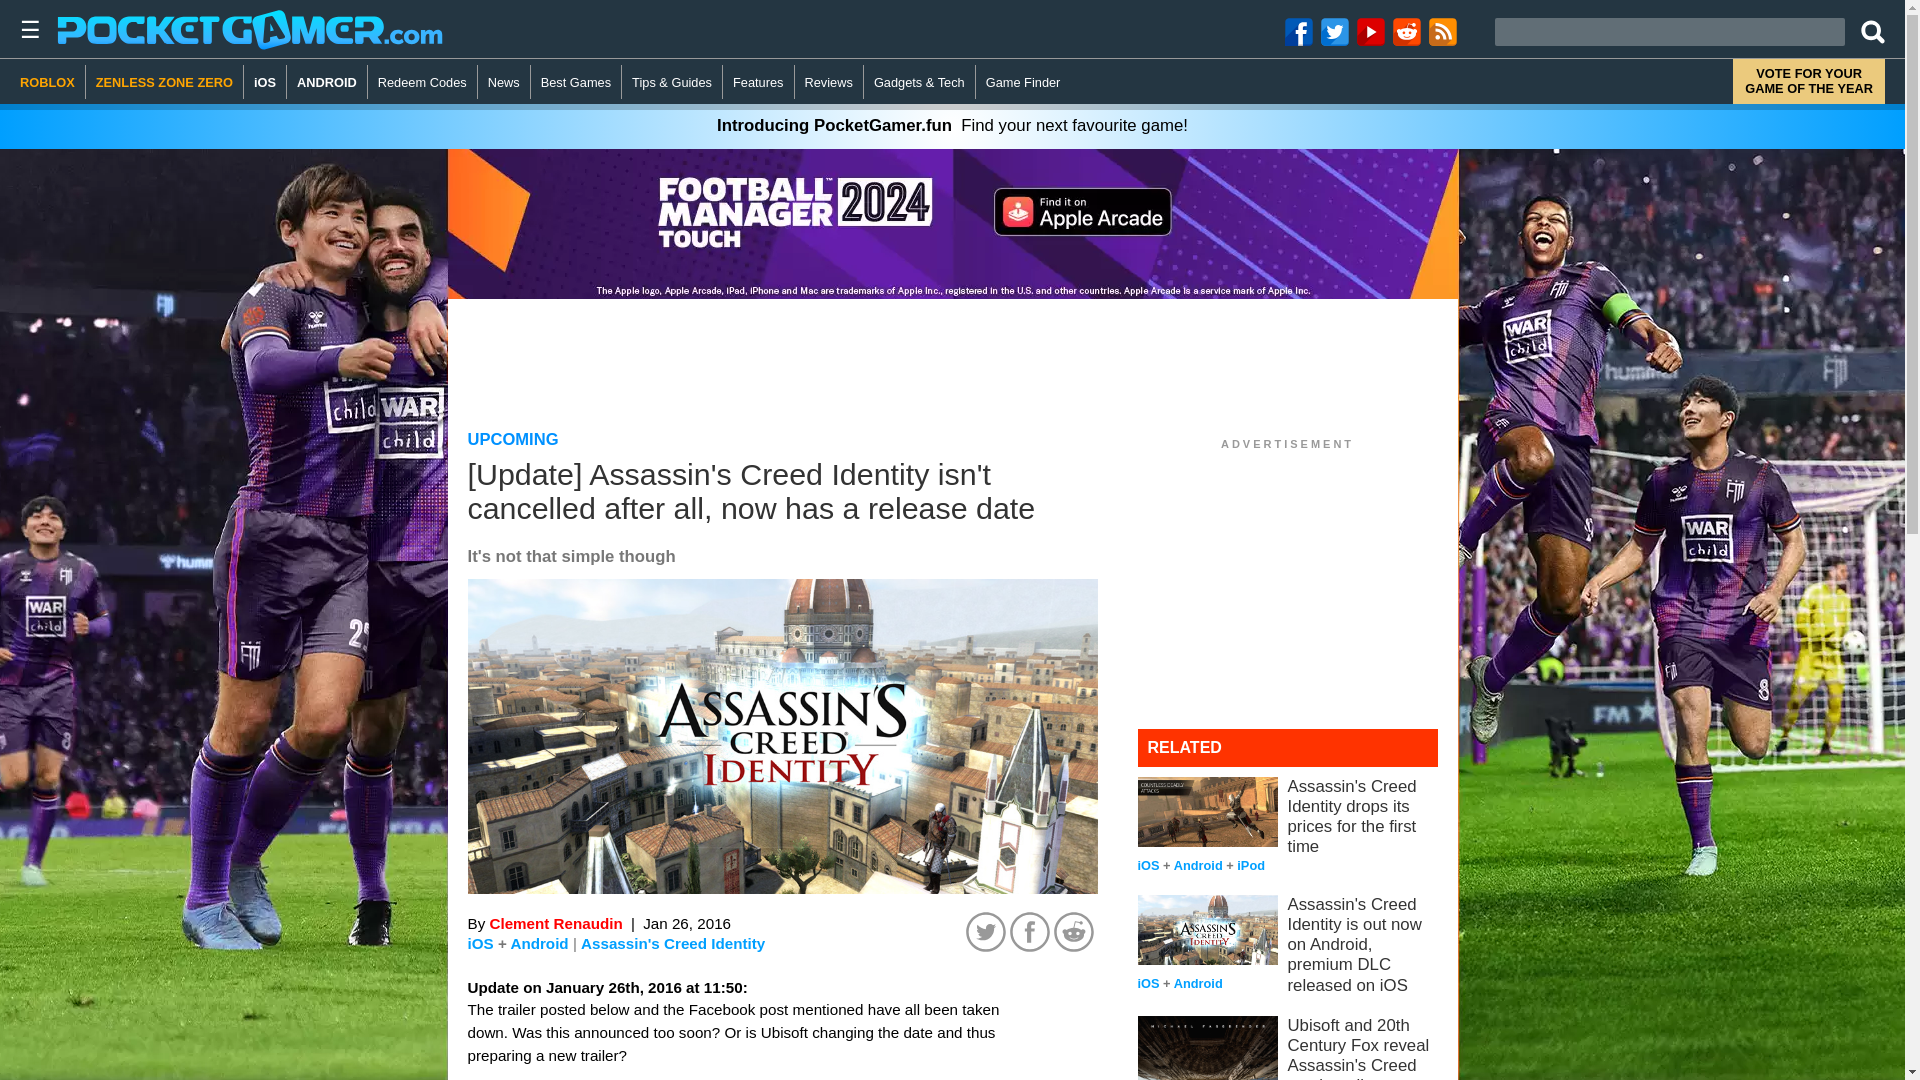 The height and width of the screenshot is (1080, 1920). I want to click on iOS, so click(264, 82).